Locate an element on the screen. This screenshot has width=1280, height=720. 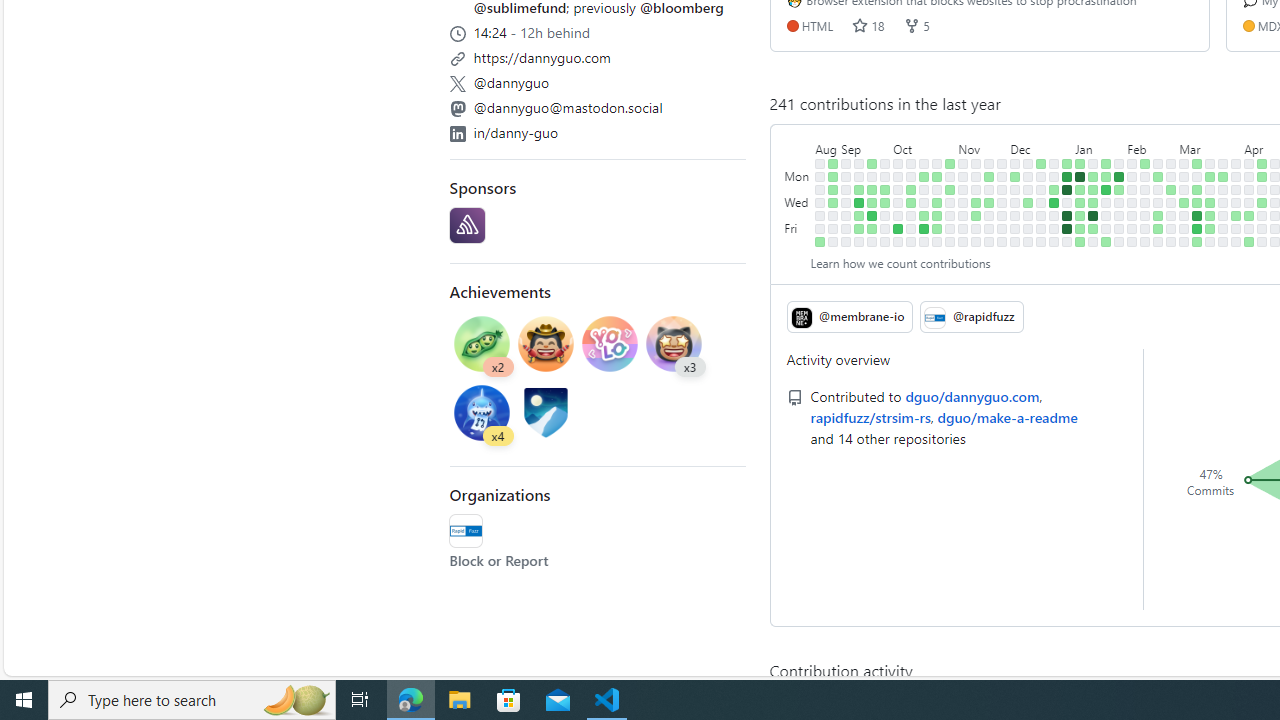
No contributions on October 17th. is located at coordinates (924, 190).